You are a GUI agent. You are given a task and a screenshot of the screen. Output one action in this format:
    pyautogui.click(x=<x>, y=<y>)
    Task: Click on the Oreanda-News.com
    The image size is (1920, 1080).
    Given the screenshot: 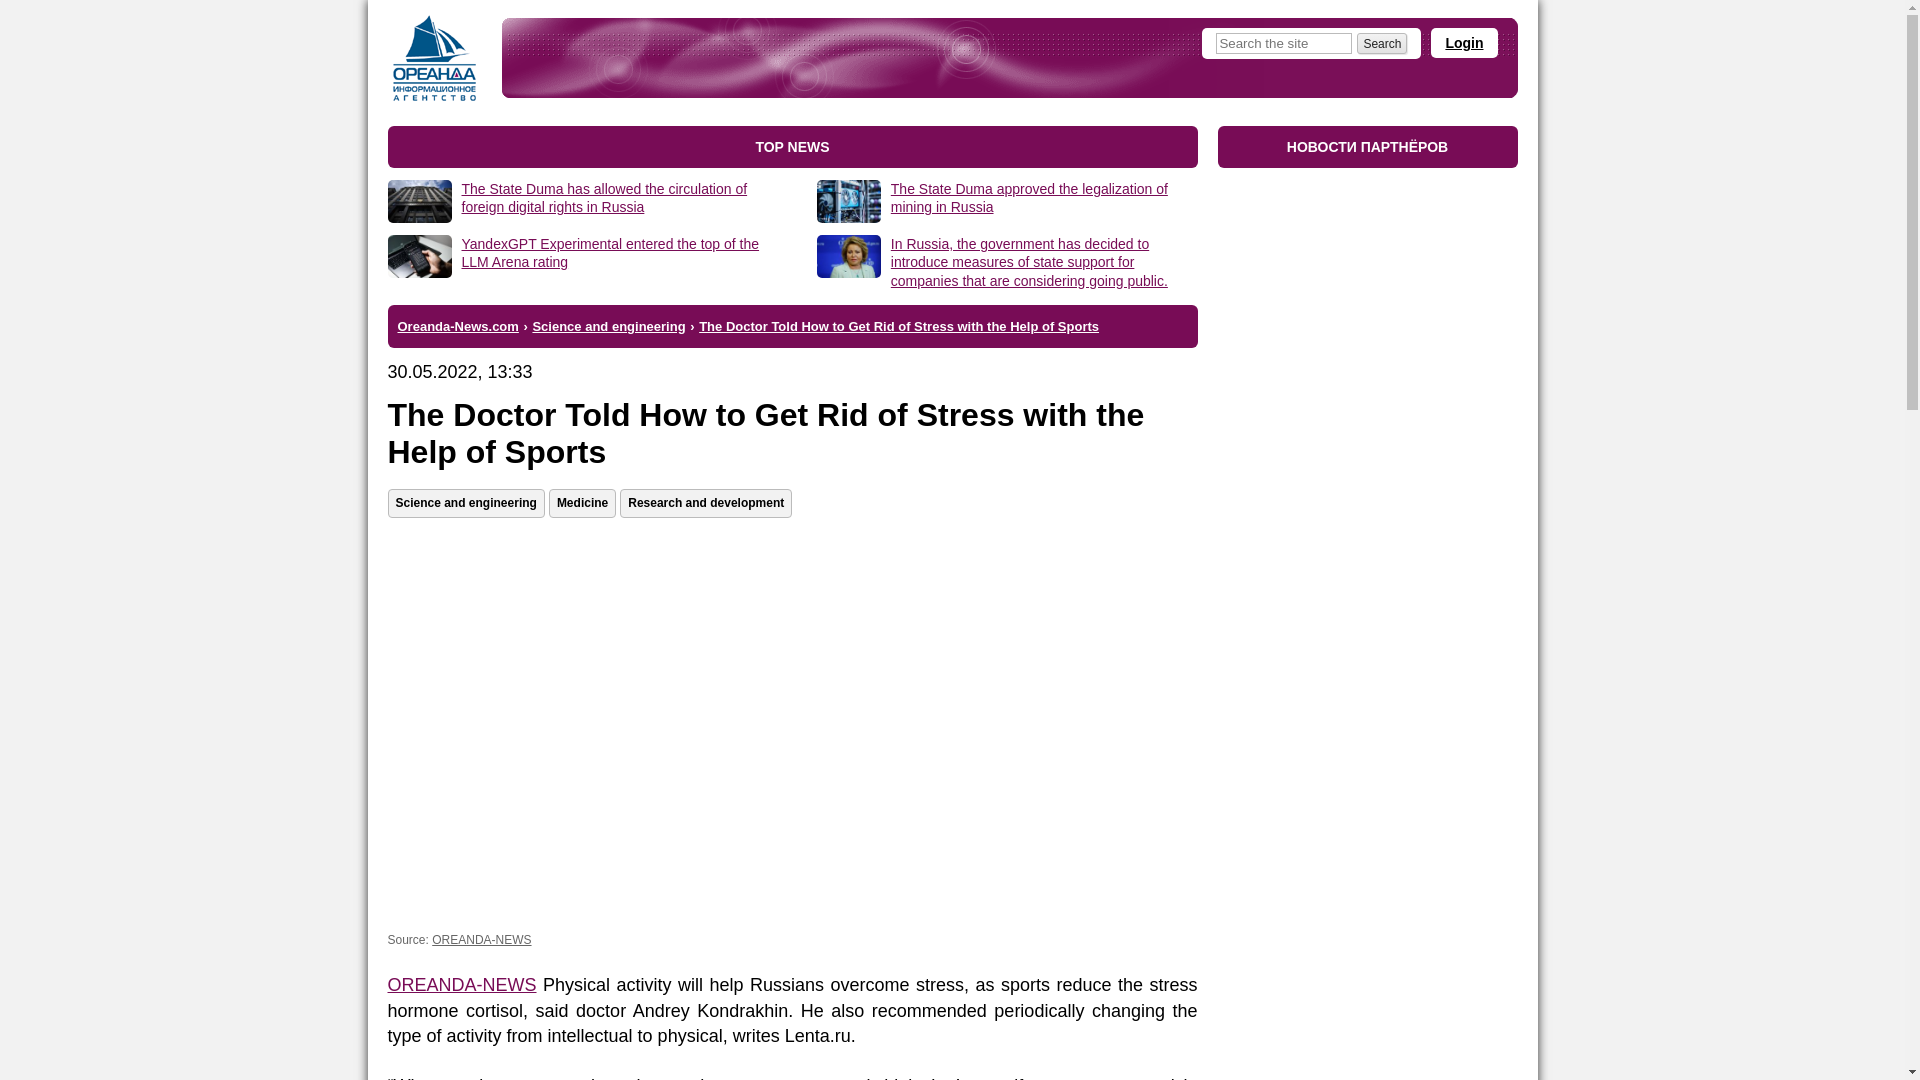 What is the action you would take?
    pyautogui.click(x=458, y=326)
    